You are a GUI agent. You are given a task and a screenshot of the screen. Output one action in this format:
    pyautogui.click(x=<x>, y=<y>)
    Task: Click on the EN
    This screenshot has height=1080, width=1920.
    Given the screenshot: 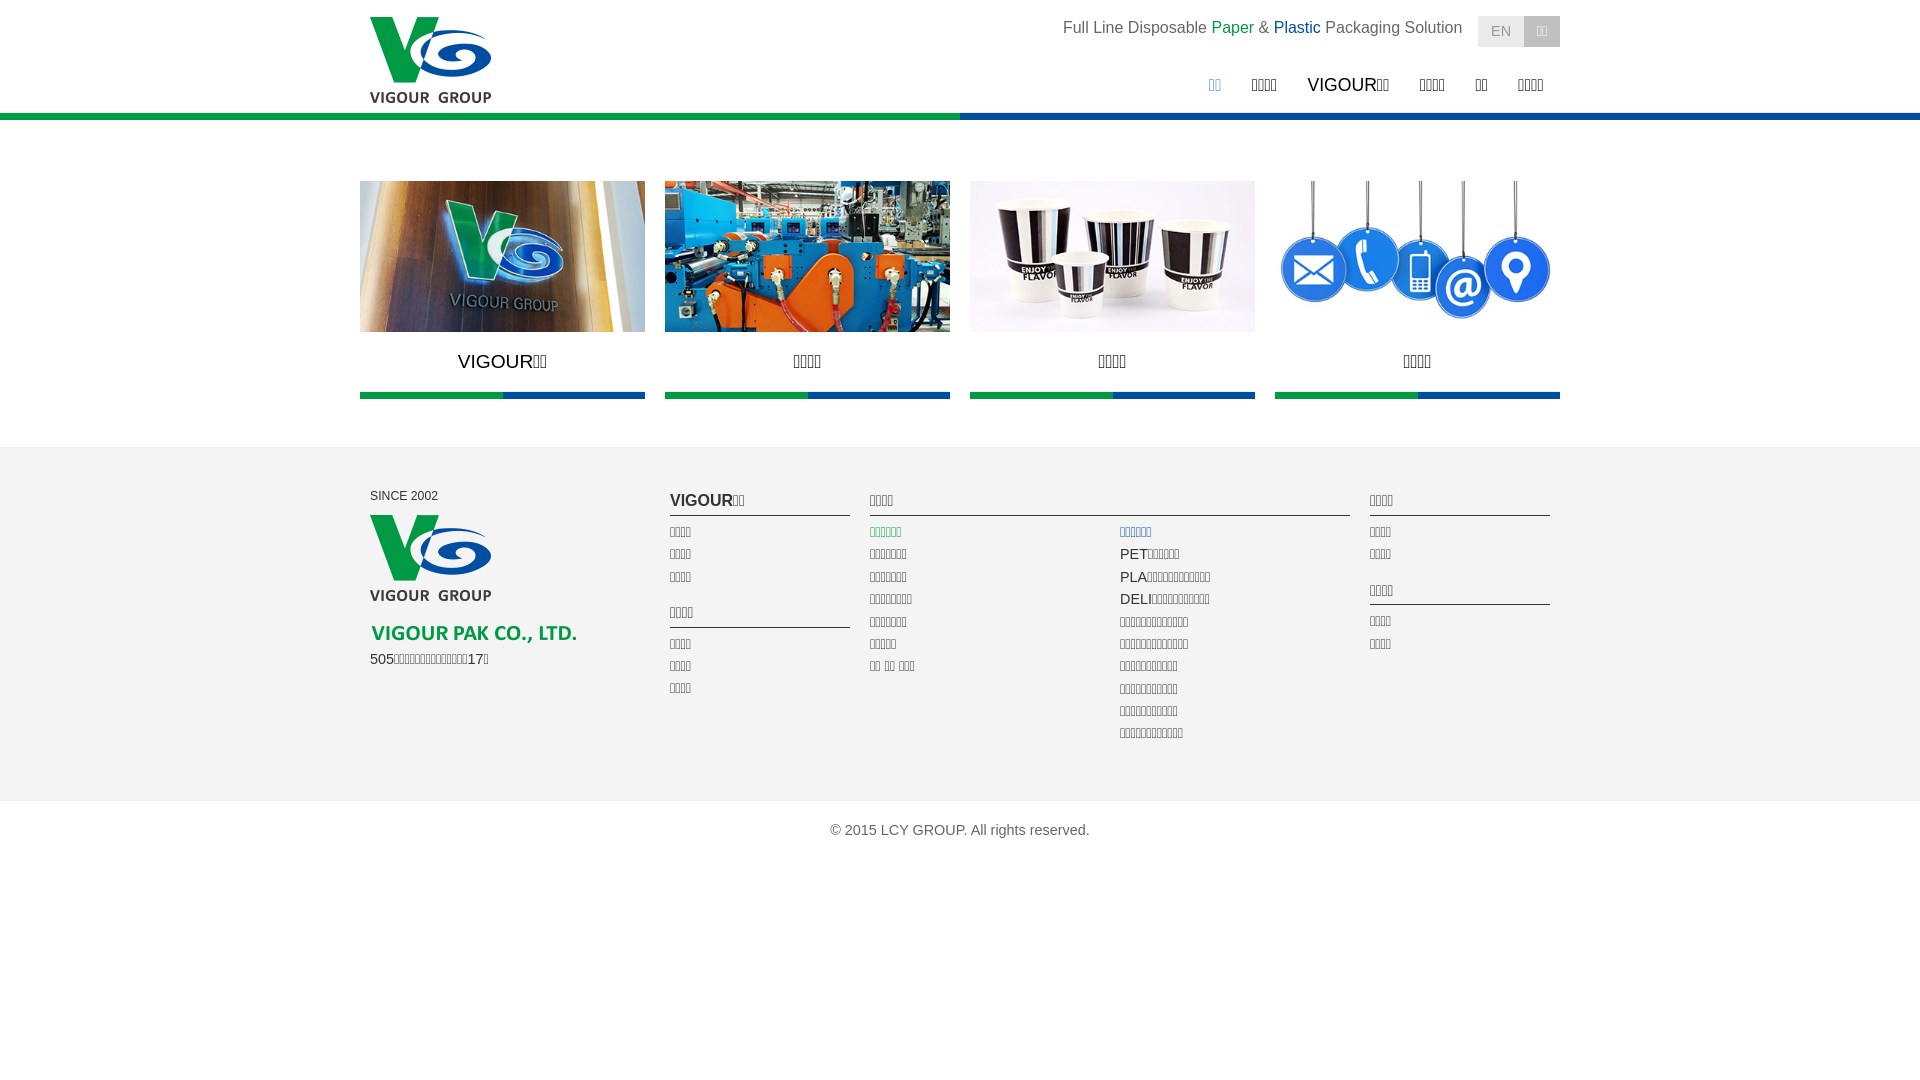 What is the action you would take?
    pyautogui.click(x=1501, y=32)
    